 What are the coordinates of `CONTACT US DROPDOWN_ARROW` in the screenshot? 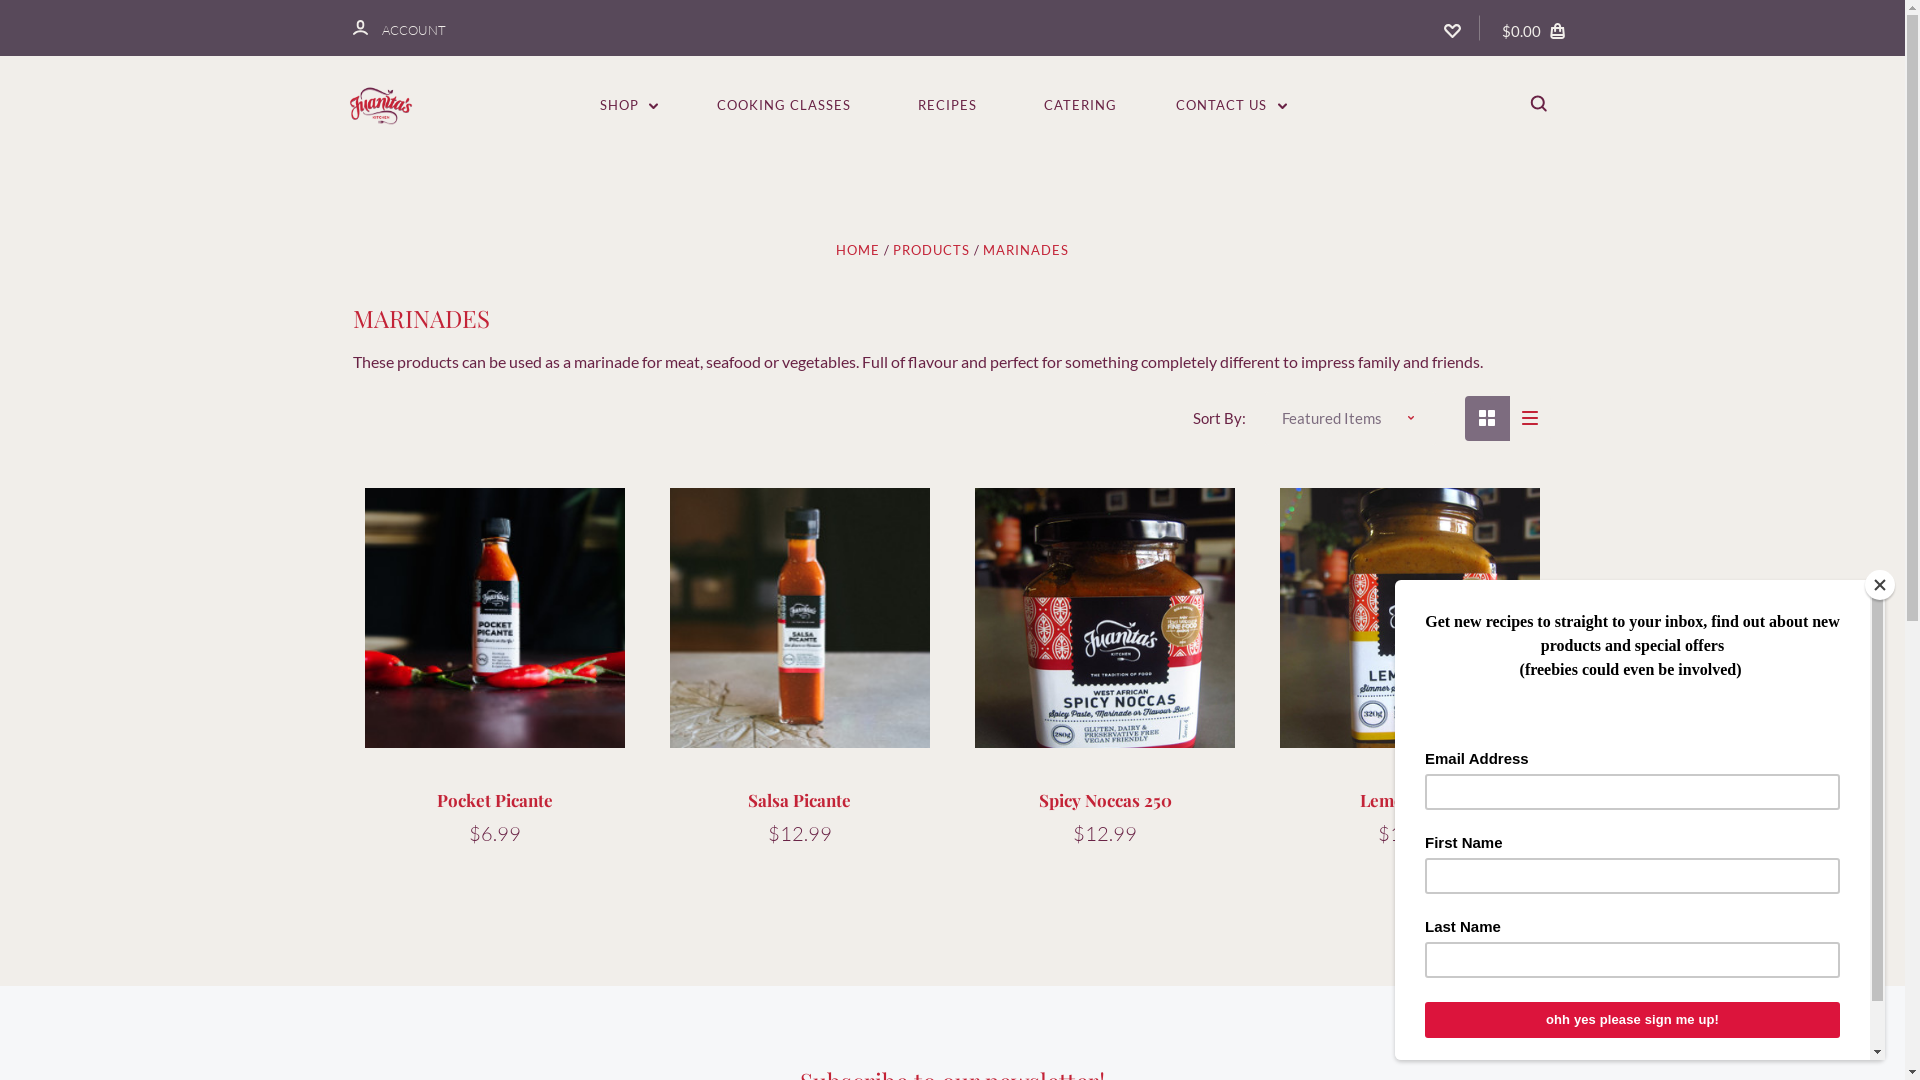 It's located at (1232, 106).